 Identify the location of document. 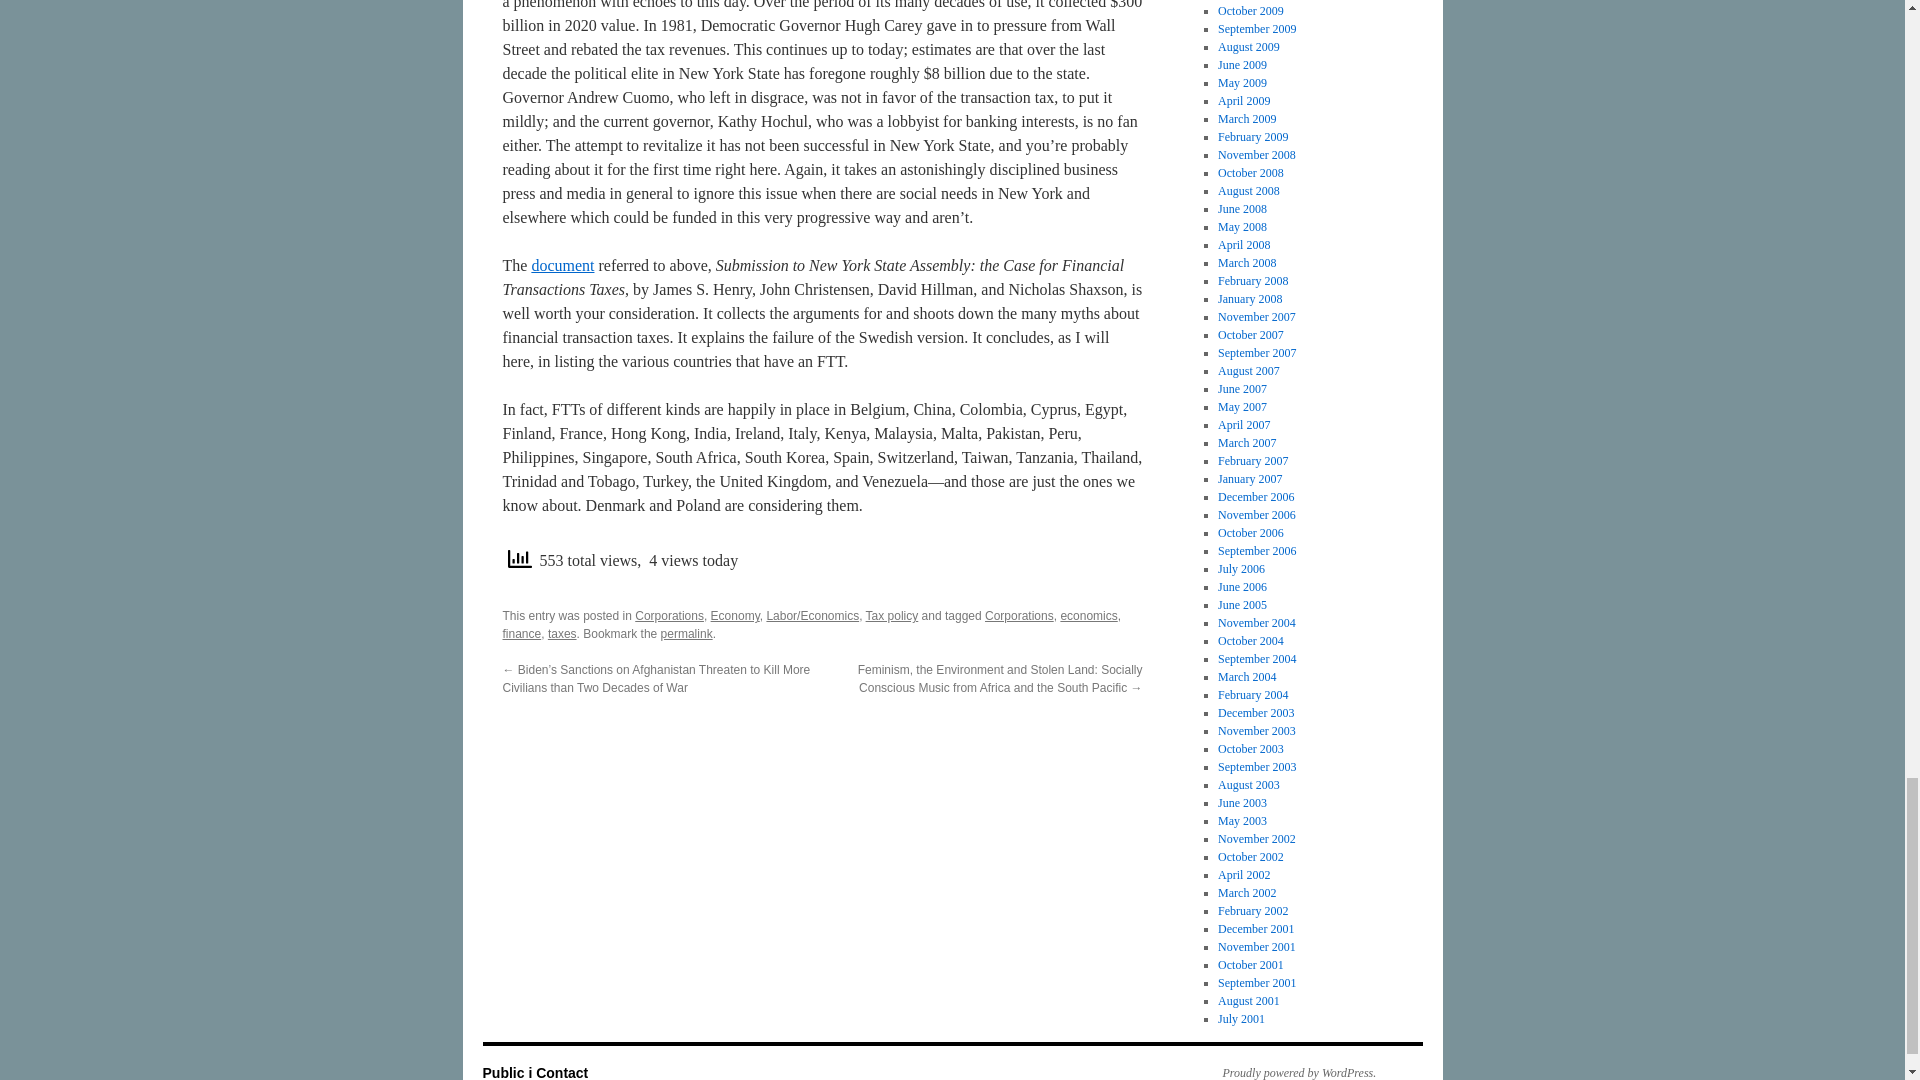
(562, 266).